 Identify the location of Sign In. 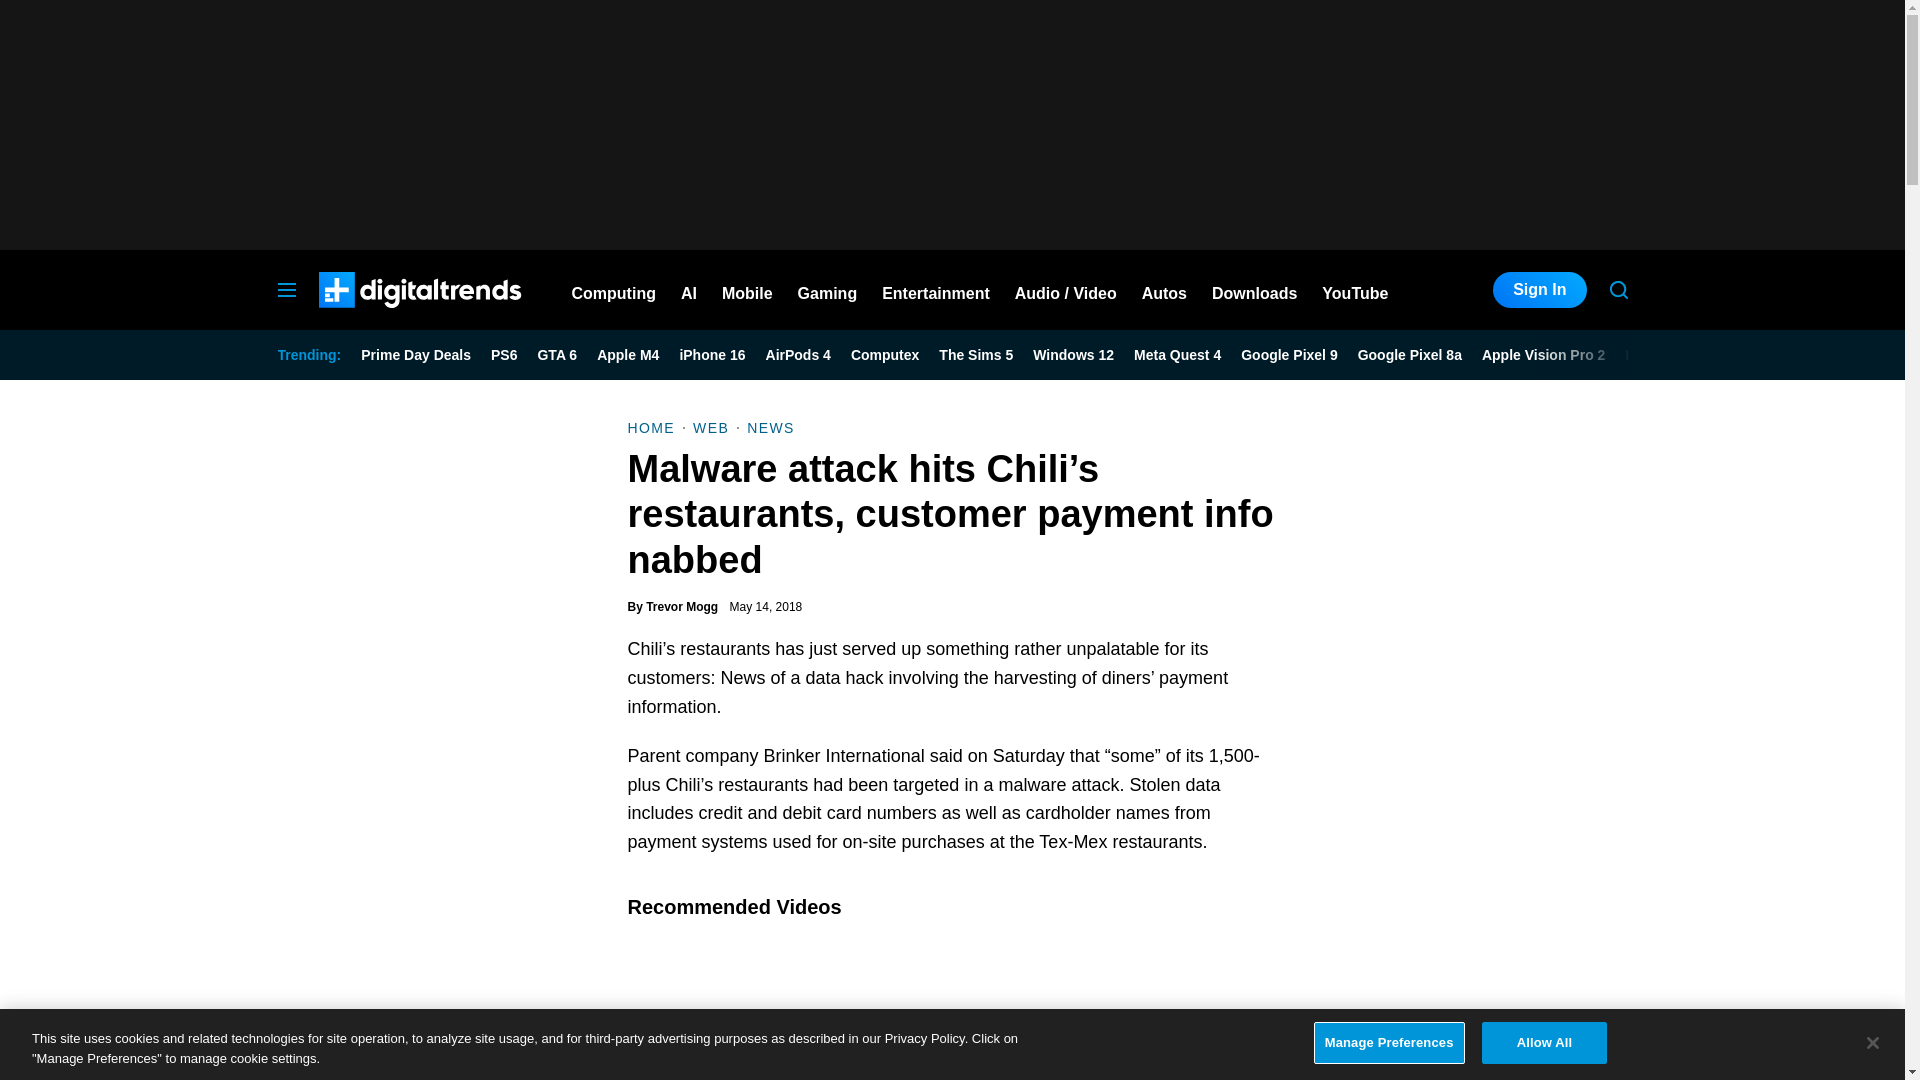
(1539, 290).